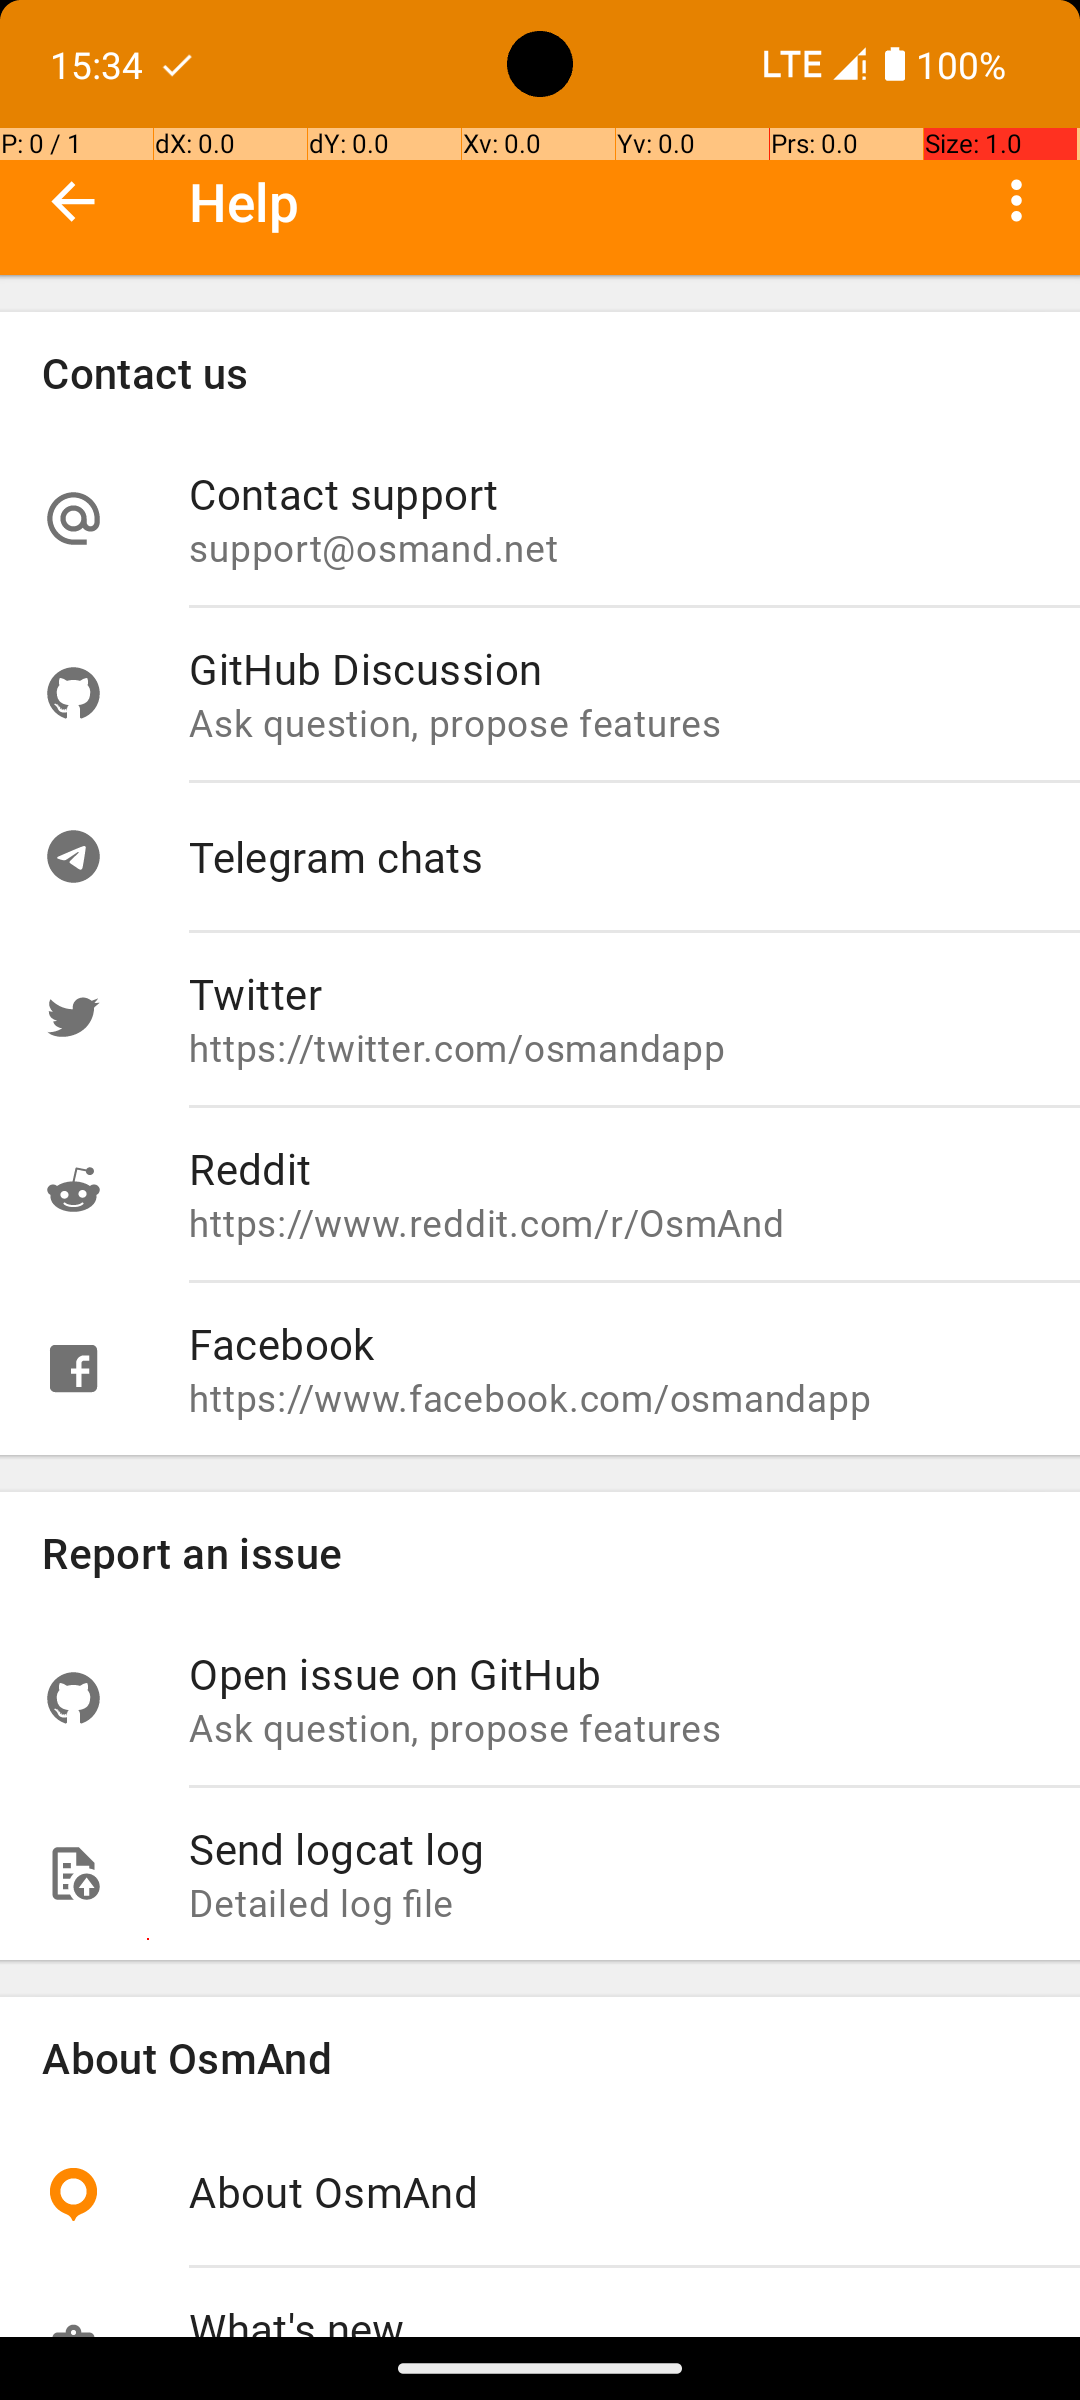  I want to click on Contact us, so click(540, 372).